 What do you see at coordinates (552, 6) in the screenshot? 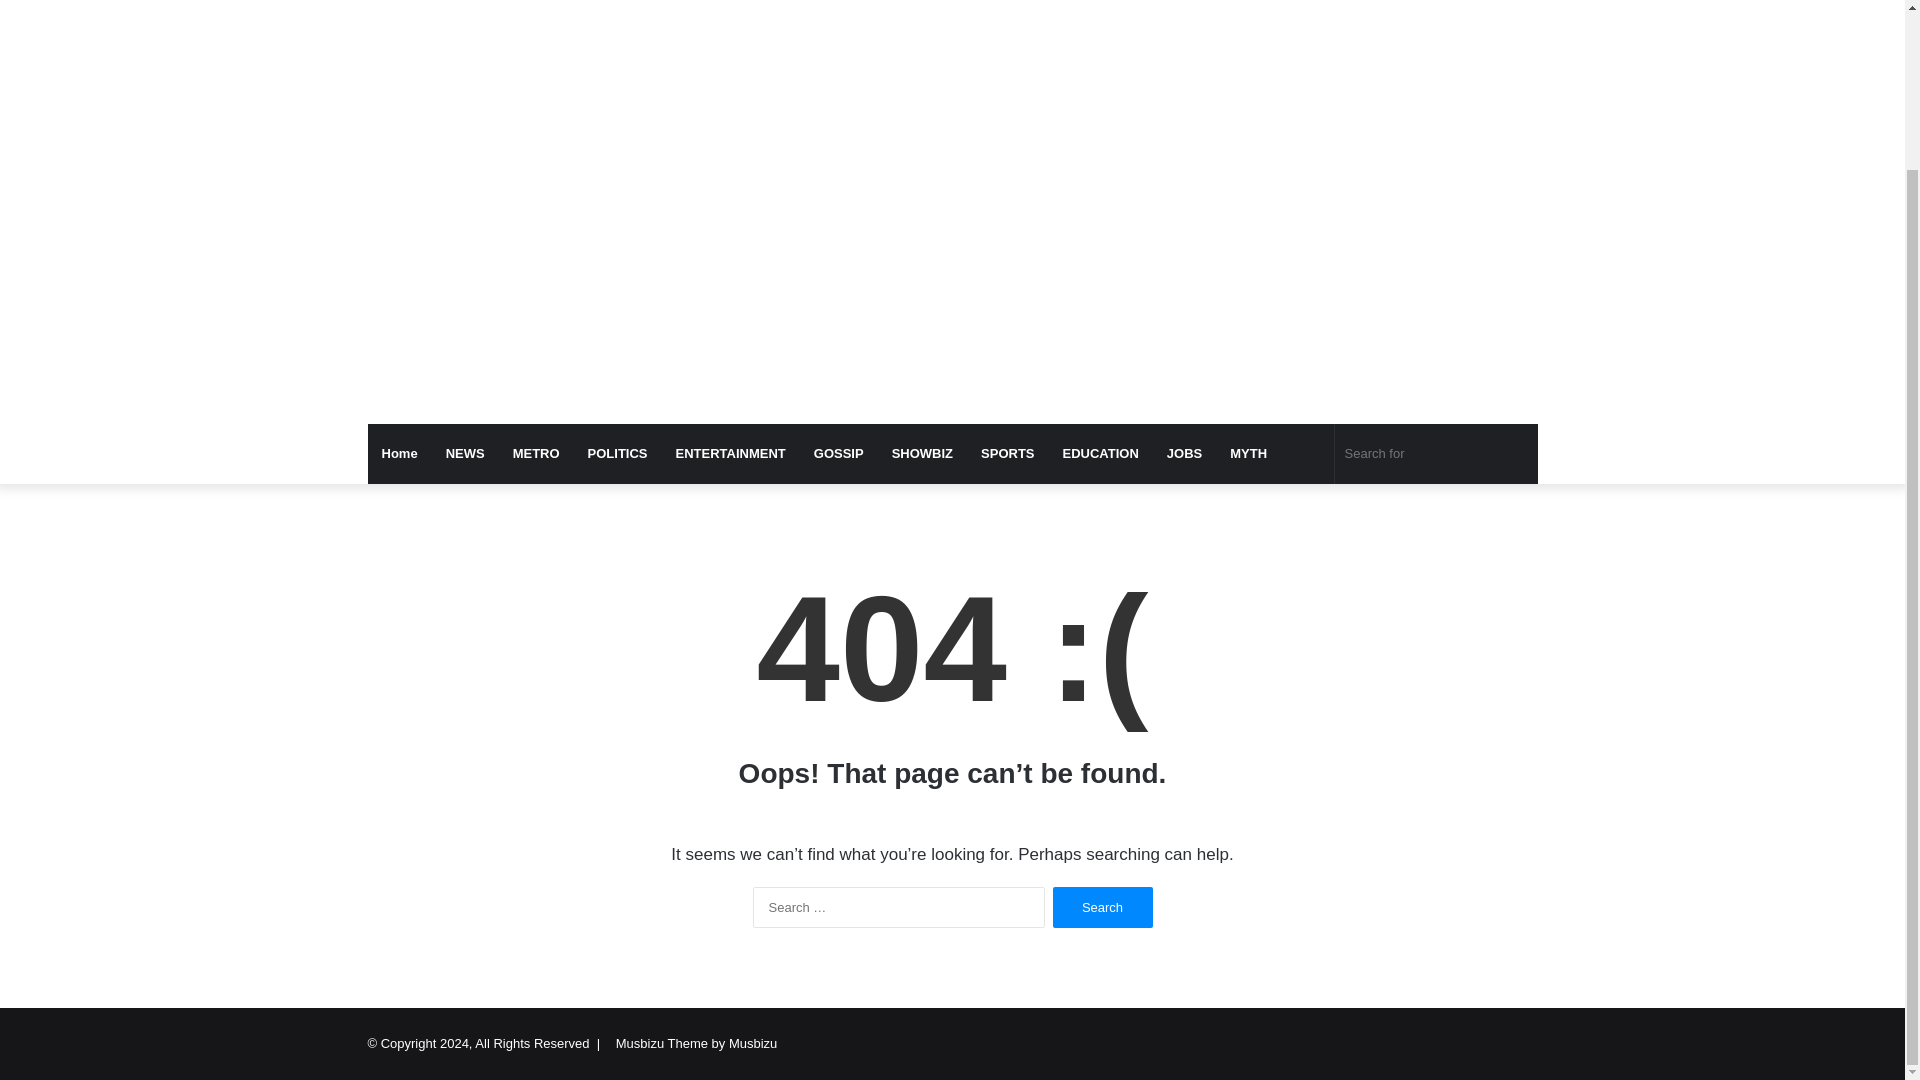
I see `Musbizu` at bounding box center [552, 6].